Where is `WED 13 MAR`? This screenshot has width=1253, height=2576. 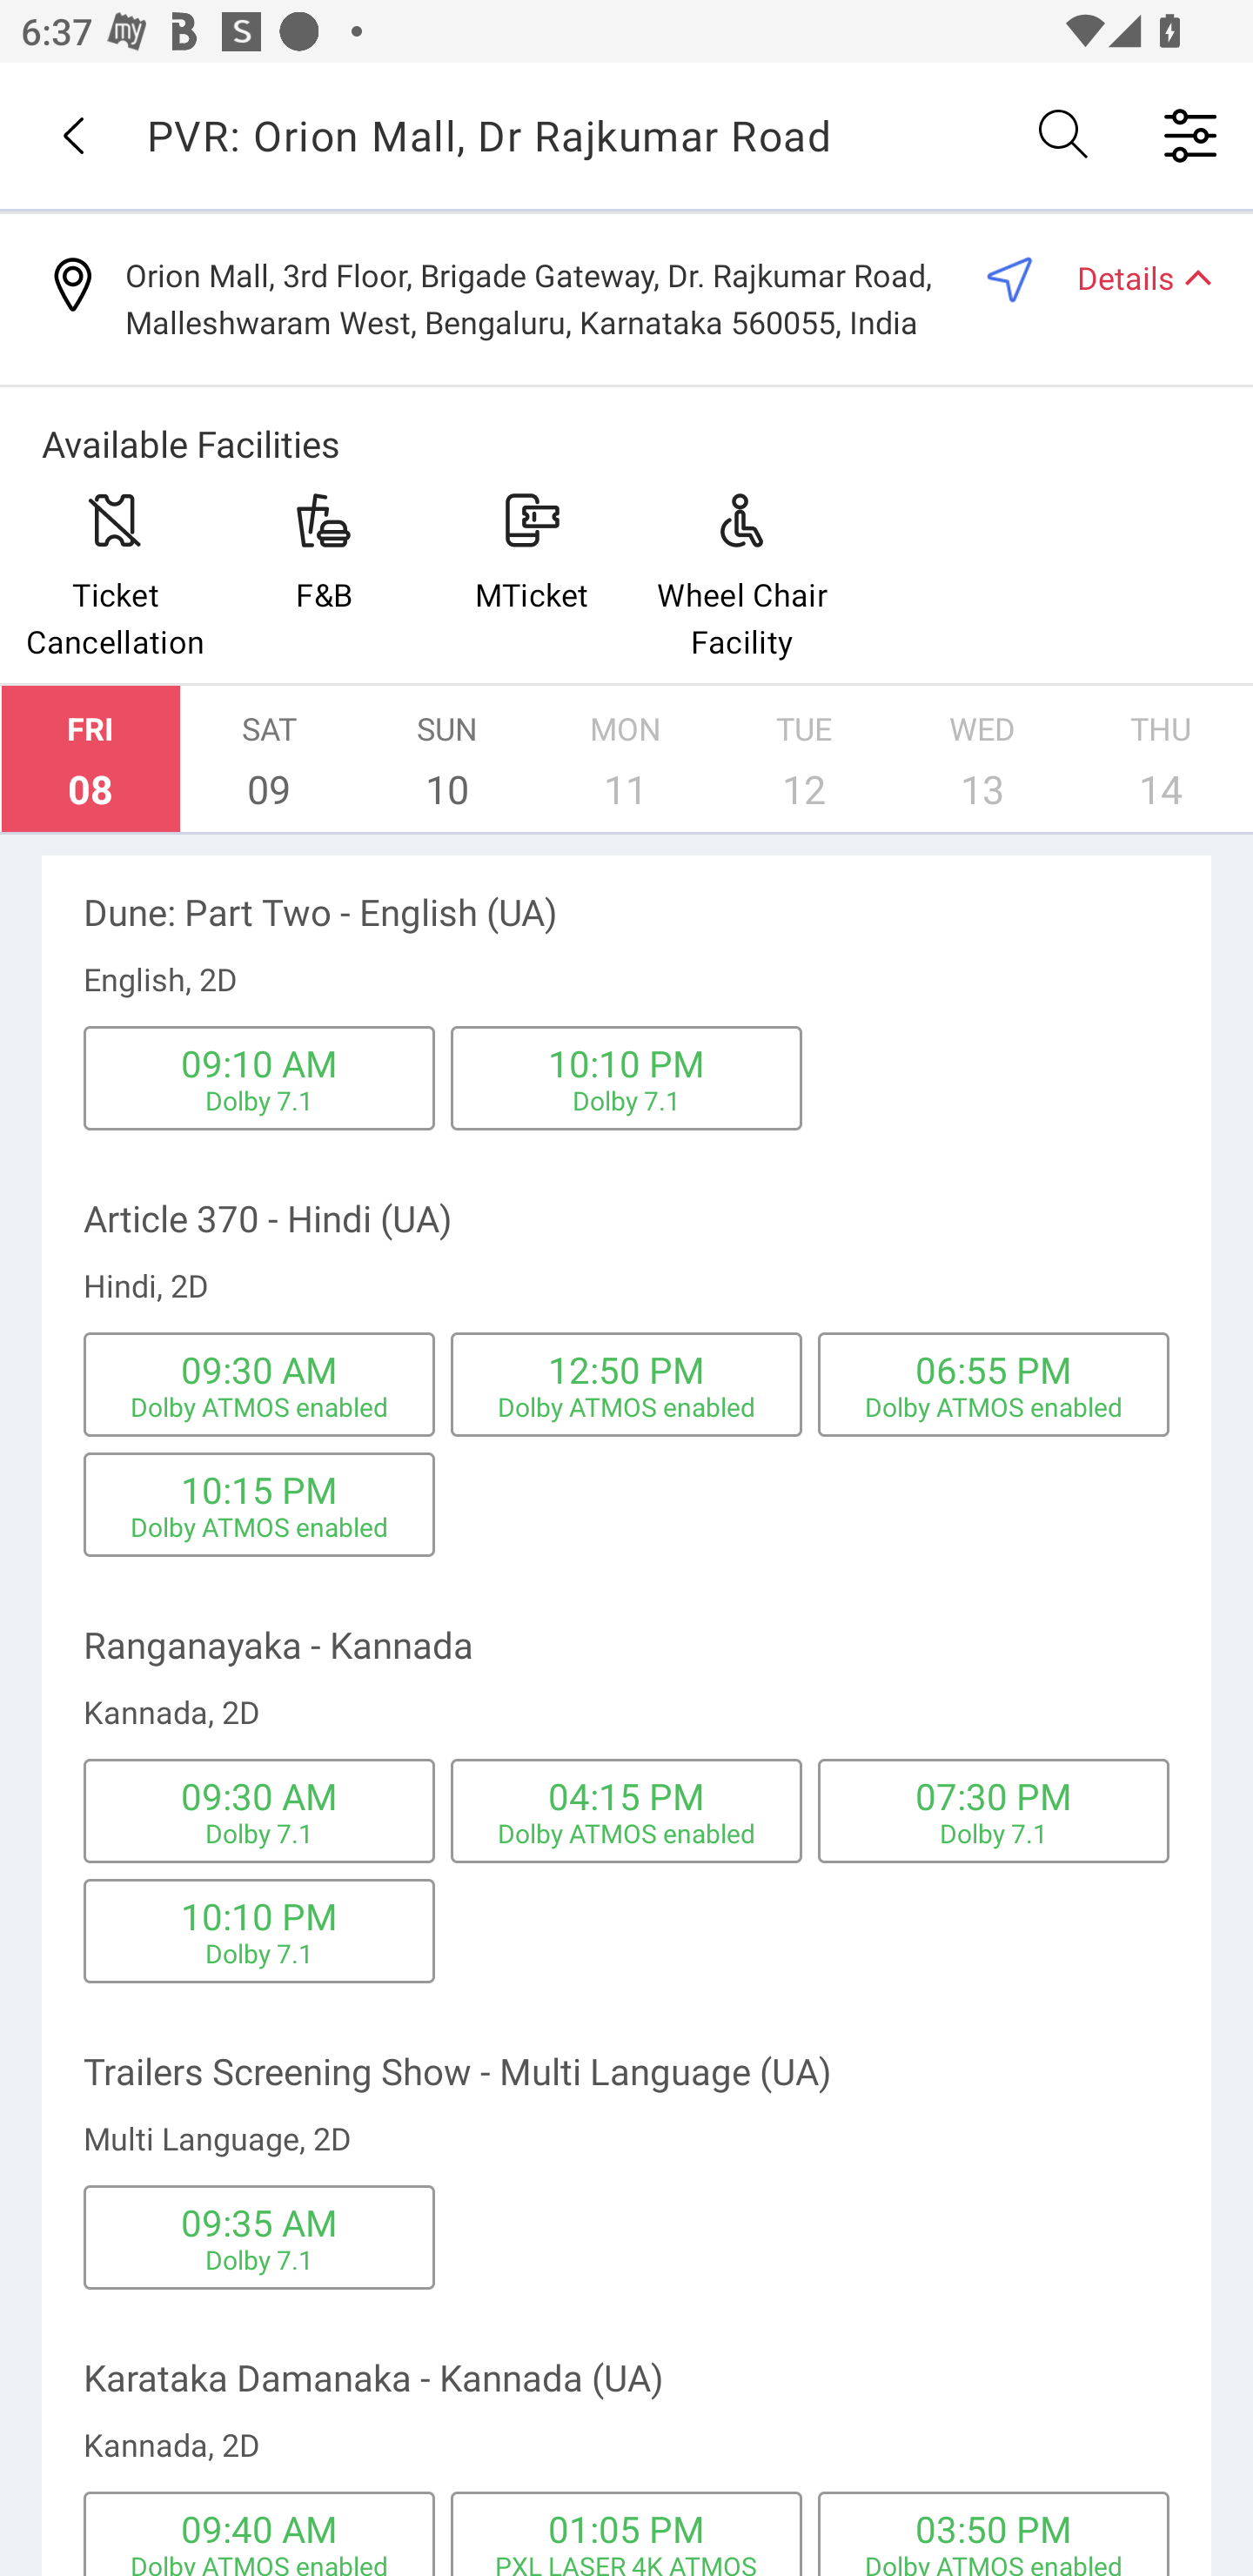
WED 13 MAR is located at coordinates (982, 759).